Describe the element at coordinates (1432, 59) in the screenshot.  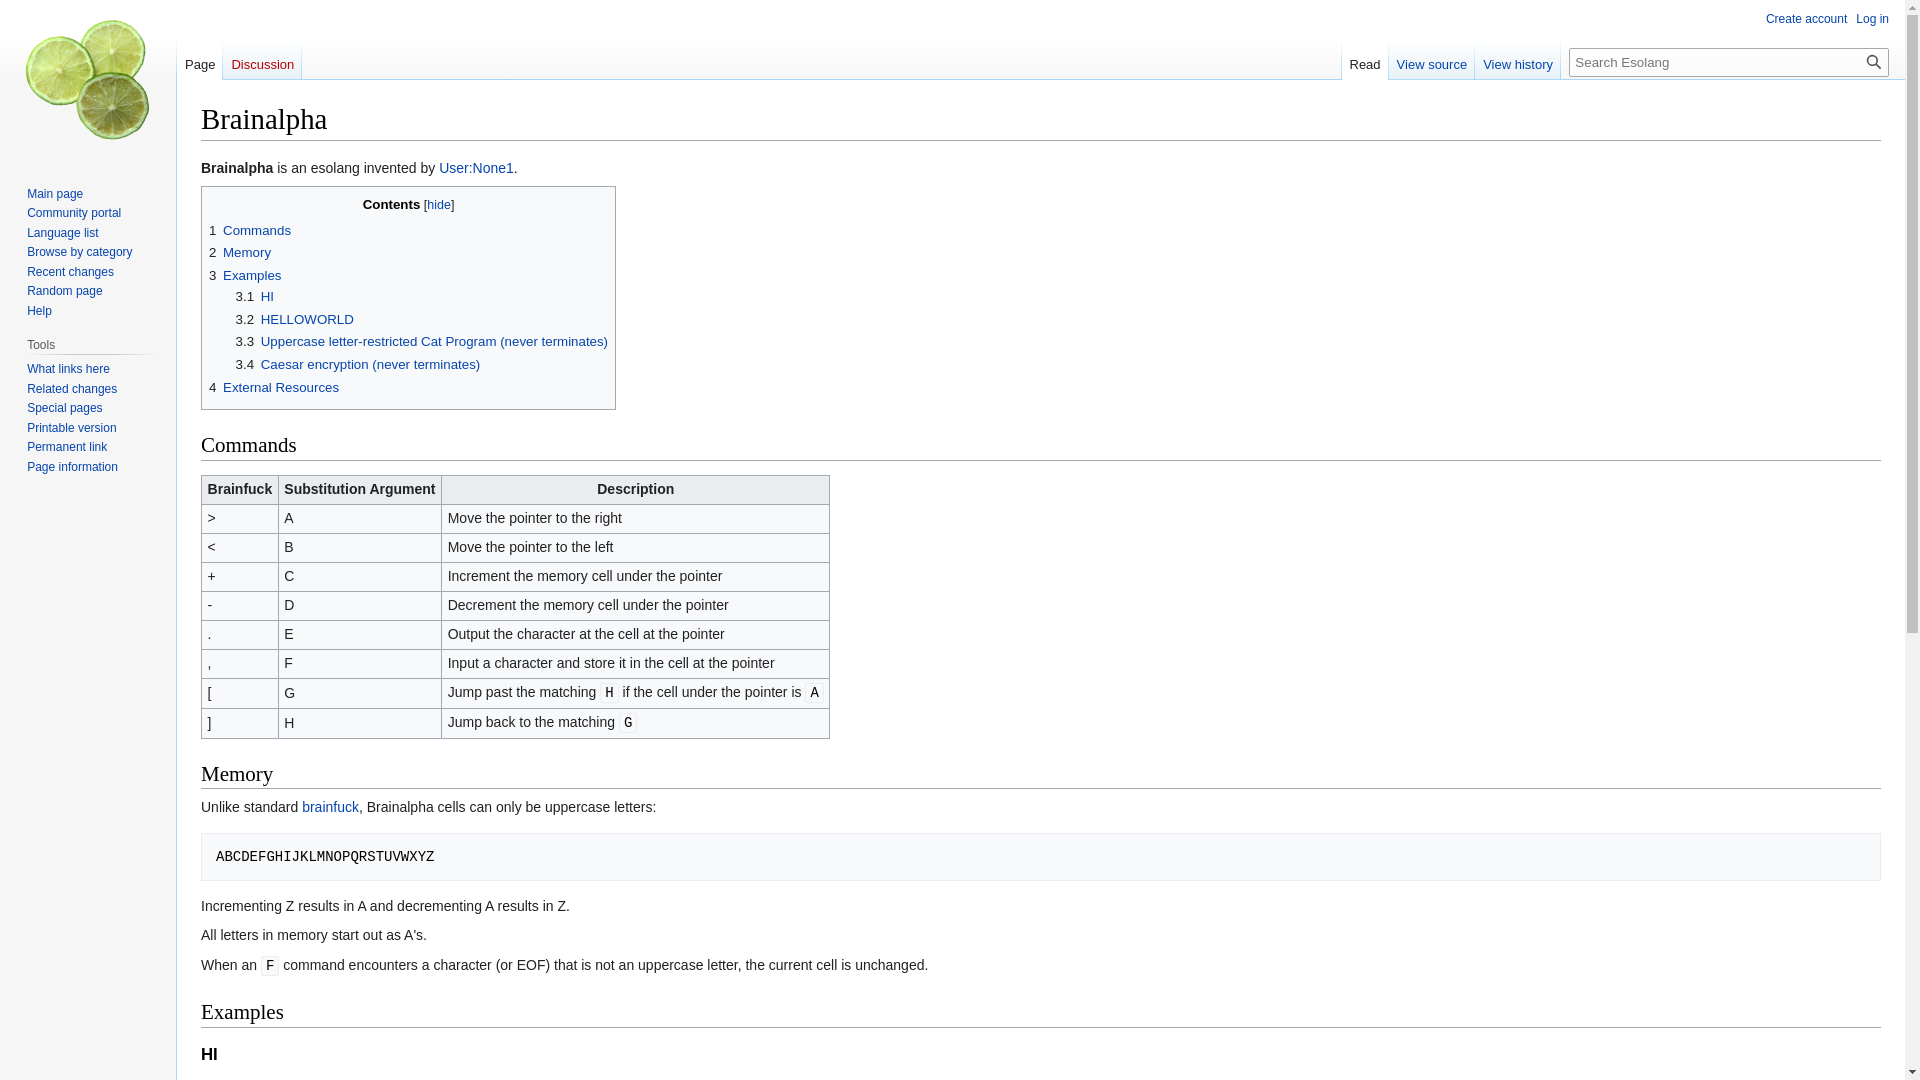
I see `View source` at that location.